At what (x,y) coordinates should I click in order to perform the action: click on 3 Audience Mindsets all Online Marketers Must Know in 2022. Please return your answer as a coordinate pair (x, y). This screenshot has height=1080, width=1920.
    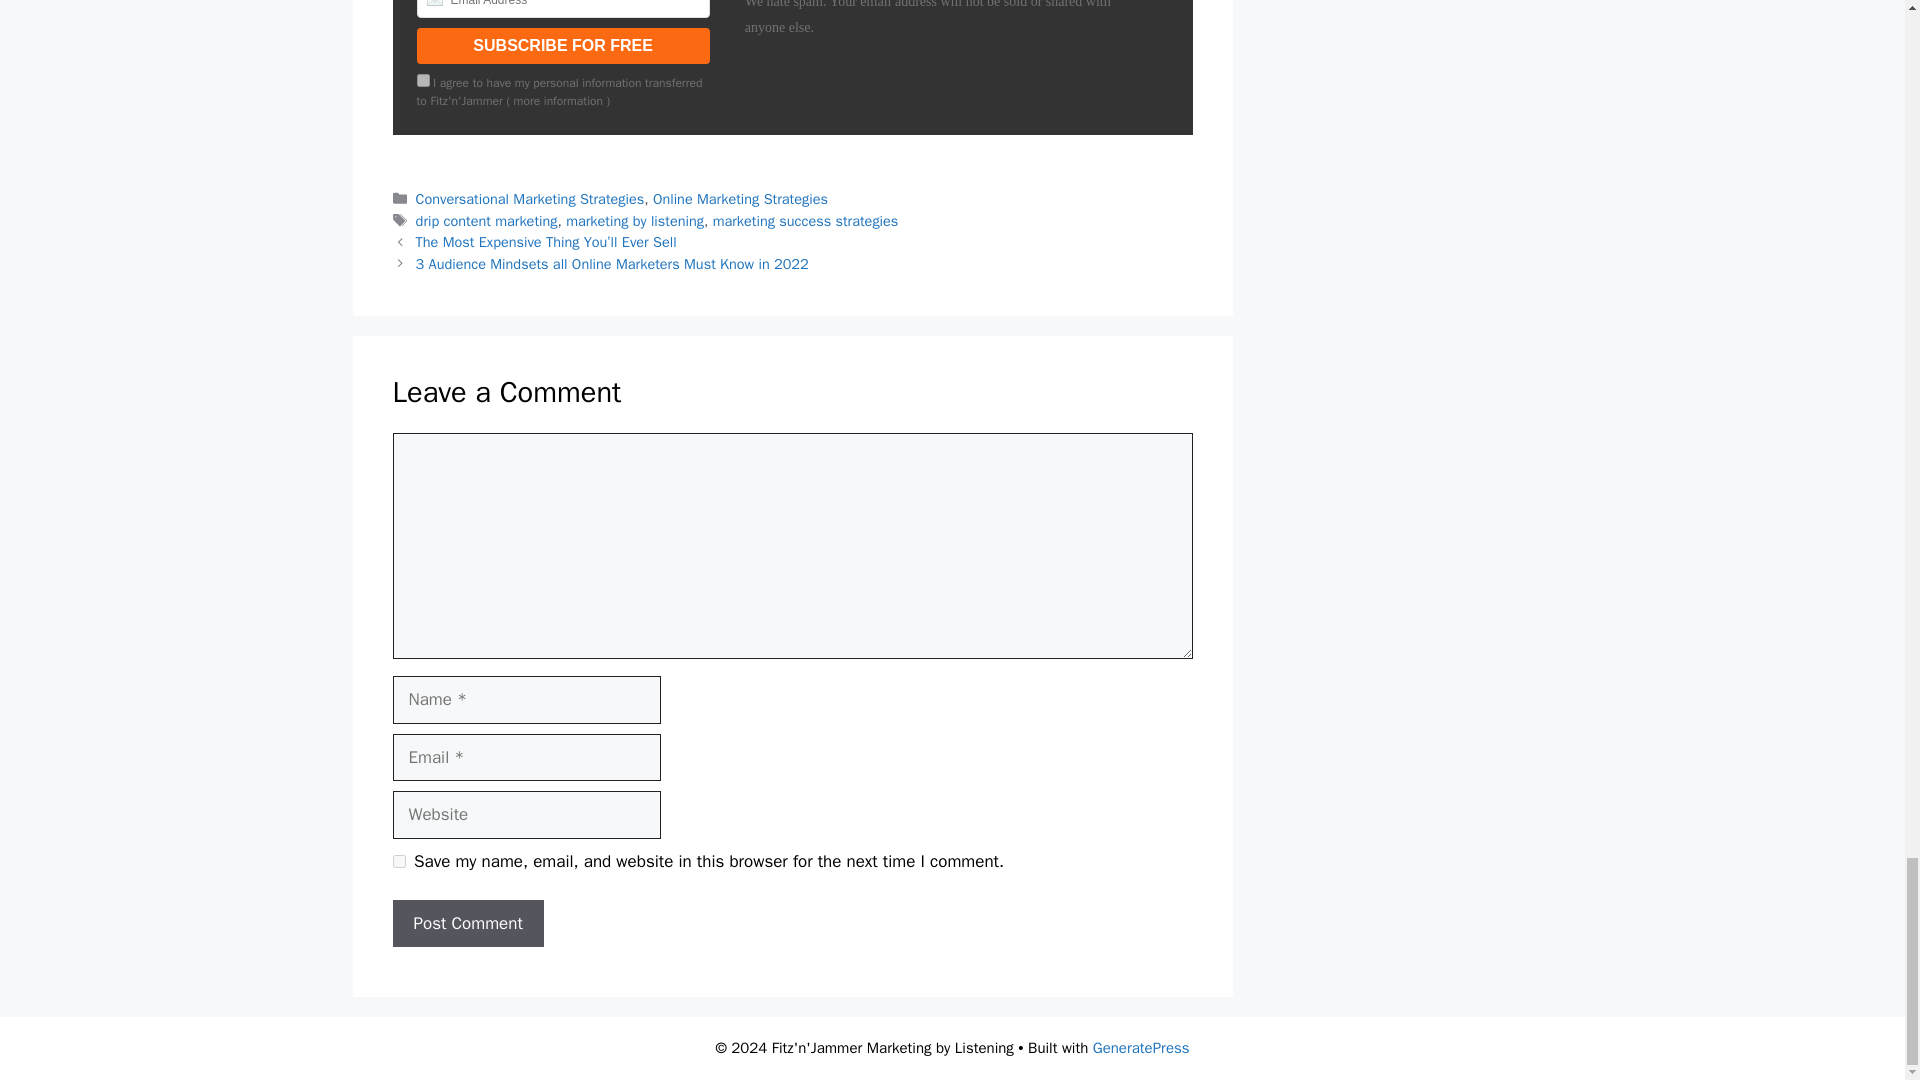
    Looking at the image, I should click on (612, 264).